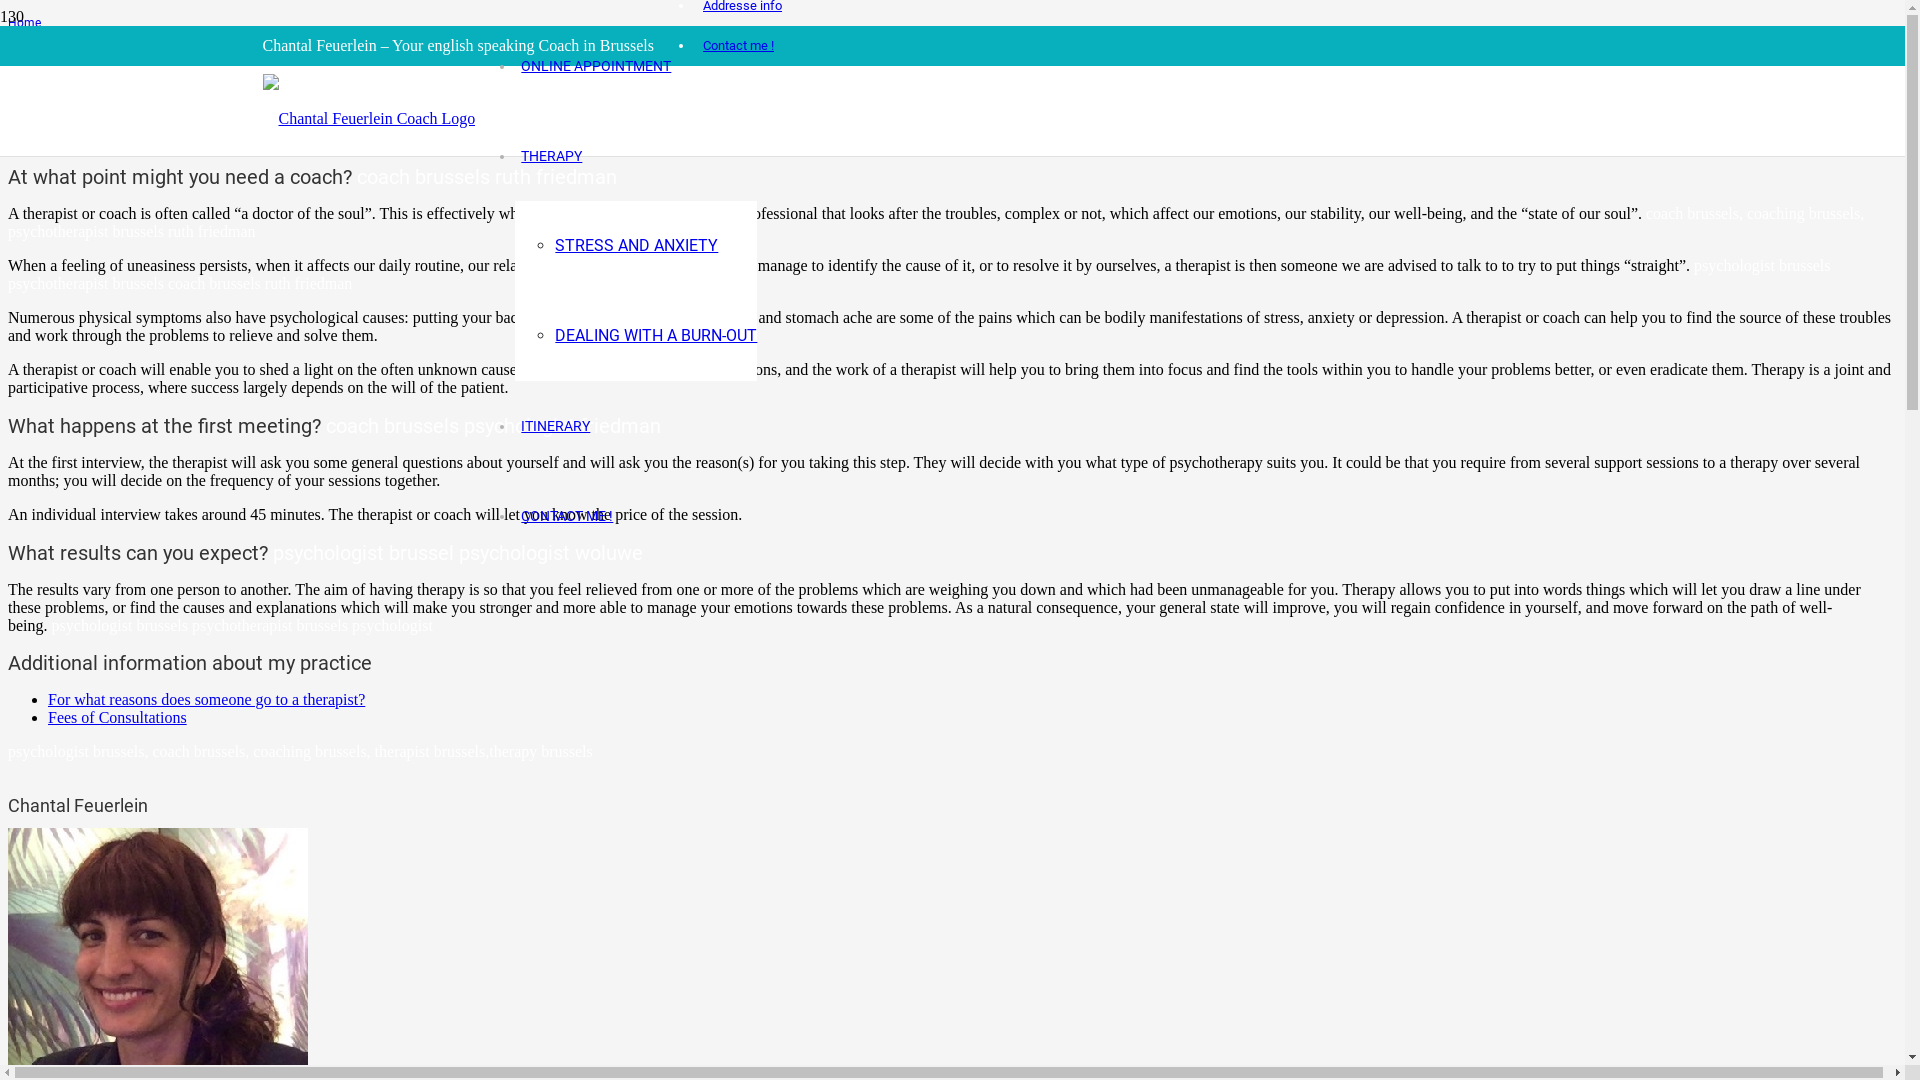 The image size is (1920, 1080). Describe the element at coordinates (552, 156) in the screenshot. I see `THERAPY` at that location.